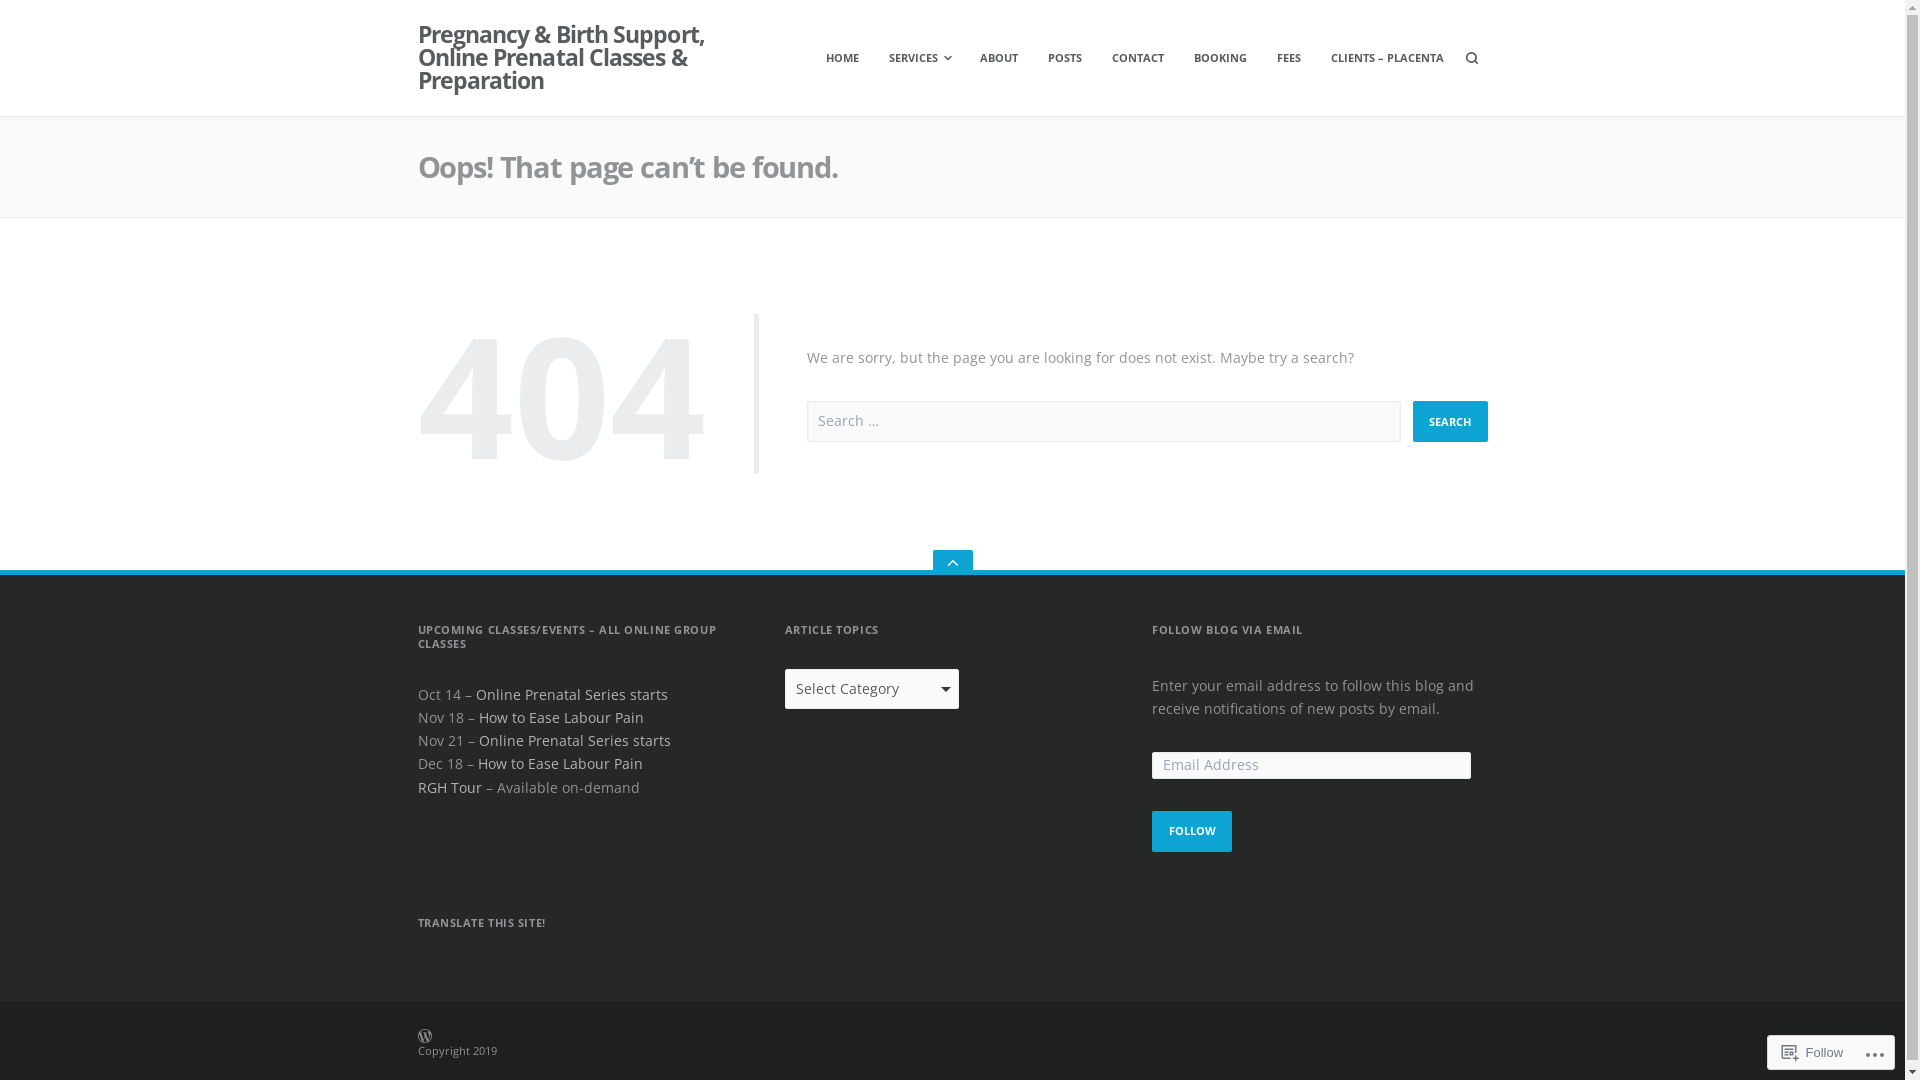 Image resolution: width=1920 pixels, height=1080 pixels. What do you see at coordinates (730, 1042) in the screenshot?
I see `Create a website or blog at WordPress.com` at bounding box center [730, 1042].